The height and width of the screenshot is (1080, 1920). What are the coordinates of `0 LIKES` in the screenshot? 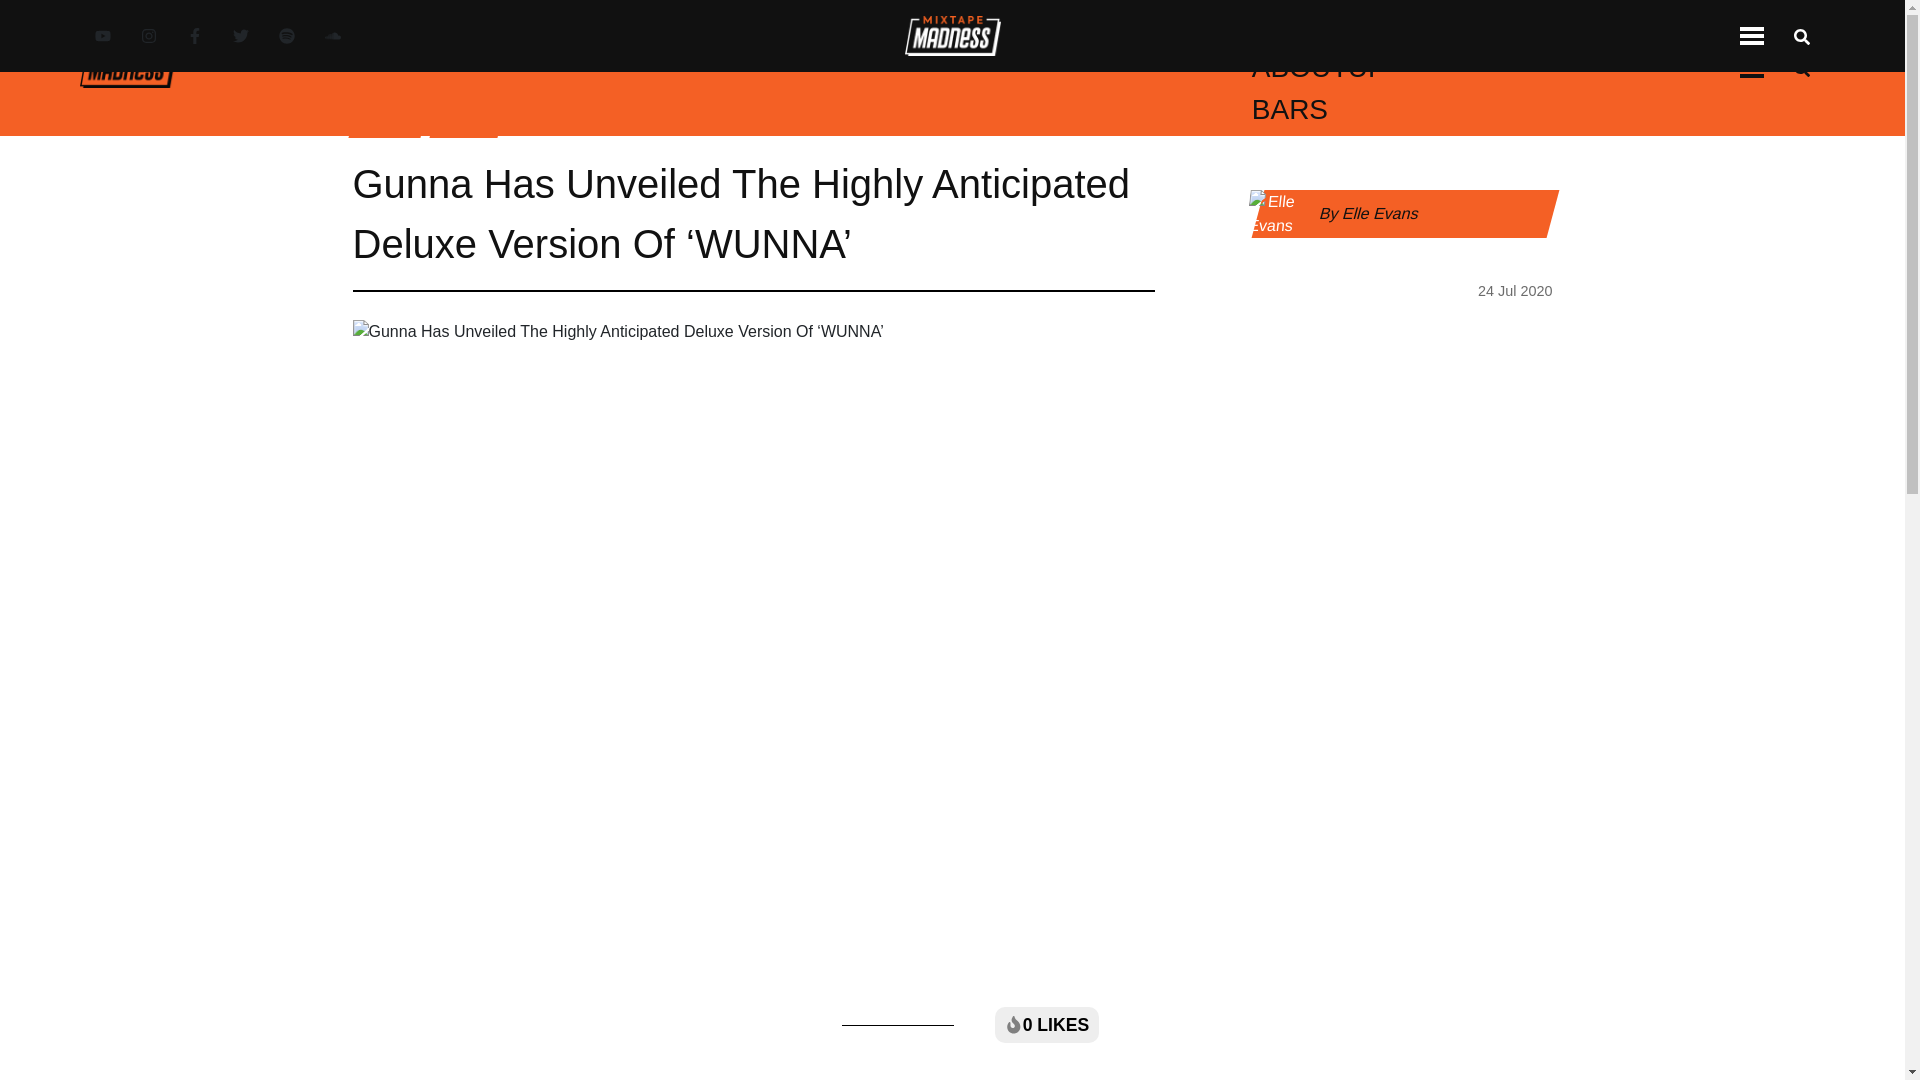 It's located at (1046, 1024).